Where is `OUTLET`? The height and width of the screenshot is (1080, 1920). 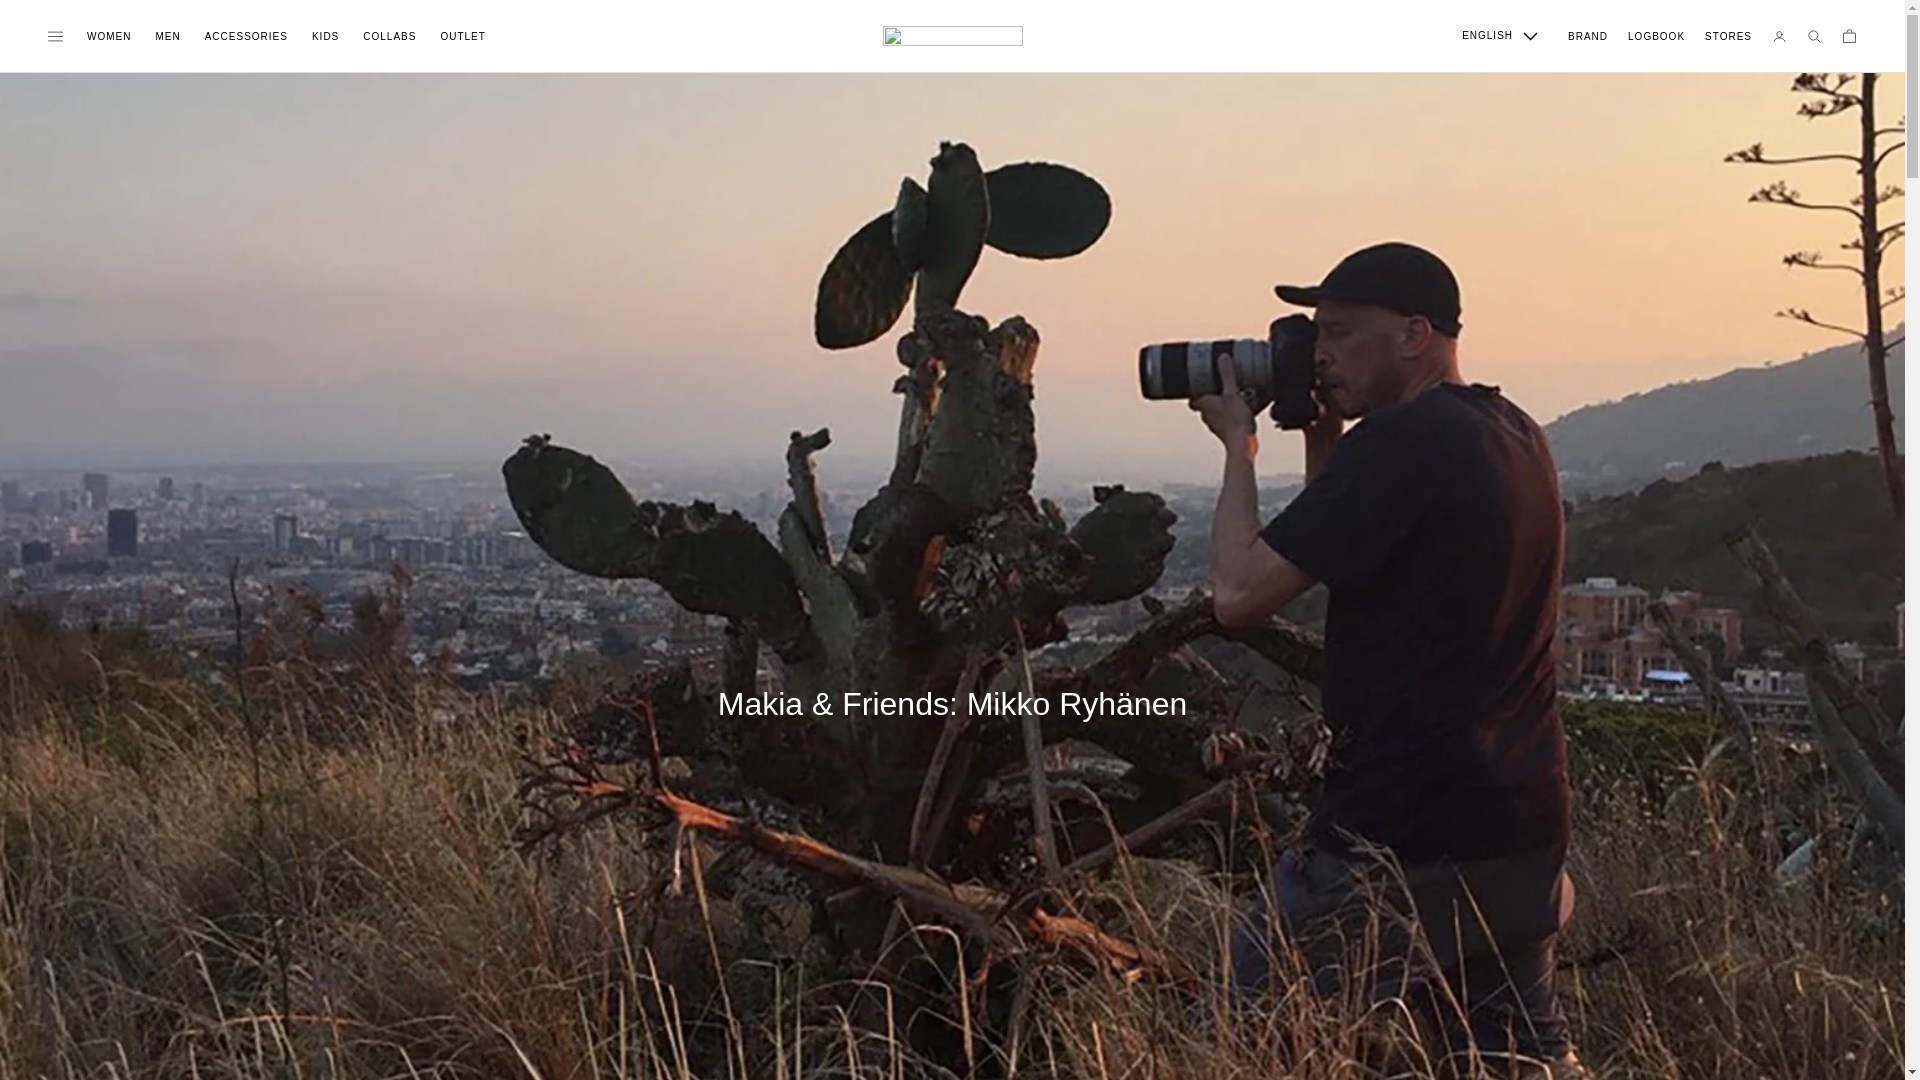 OUTLET is located at coordinates (462, 36).